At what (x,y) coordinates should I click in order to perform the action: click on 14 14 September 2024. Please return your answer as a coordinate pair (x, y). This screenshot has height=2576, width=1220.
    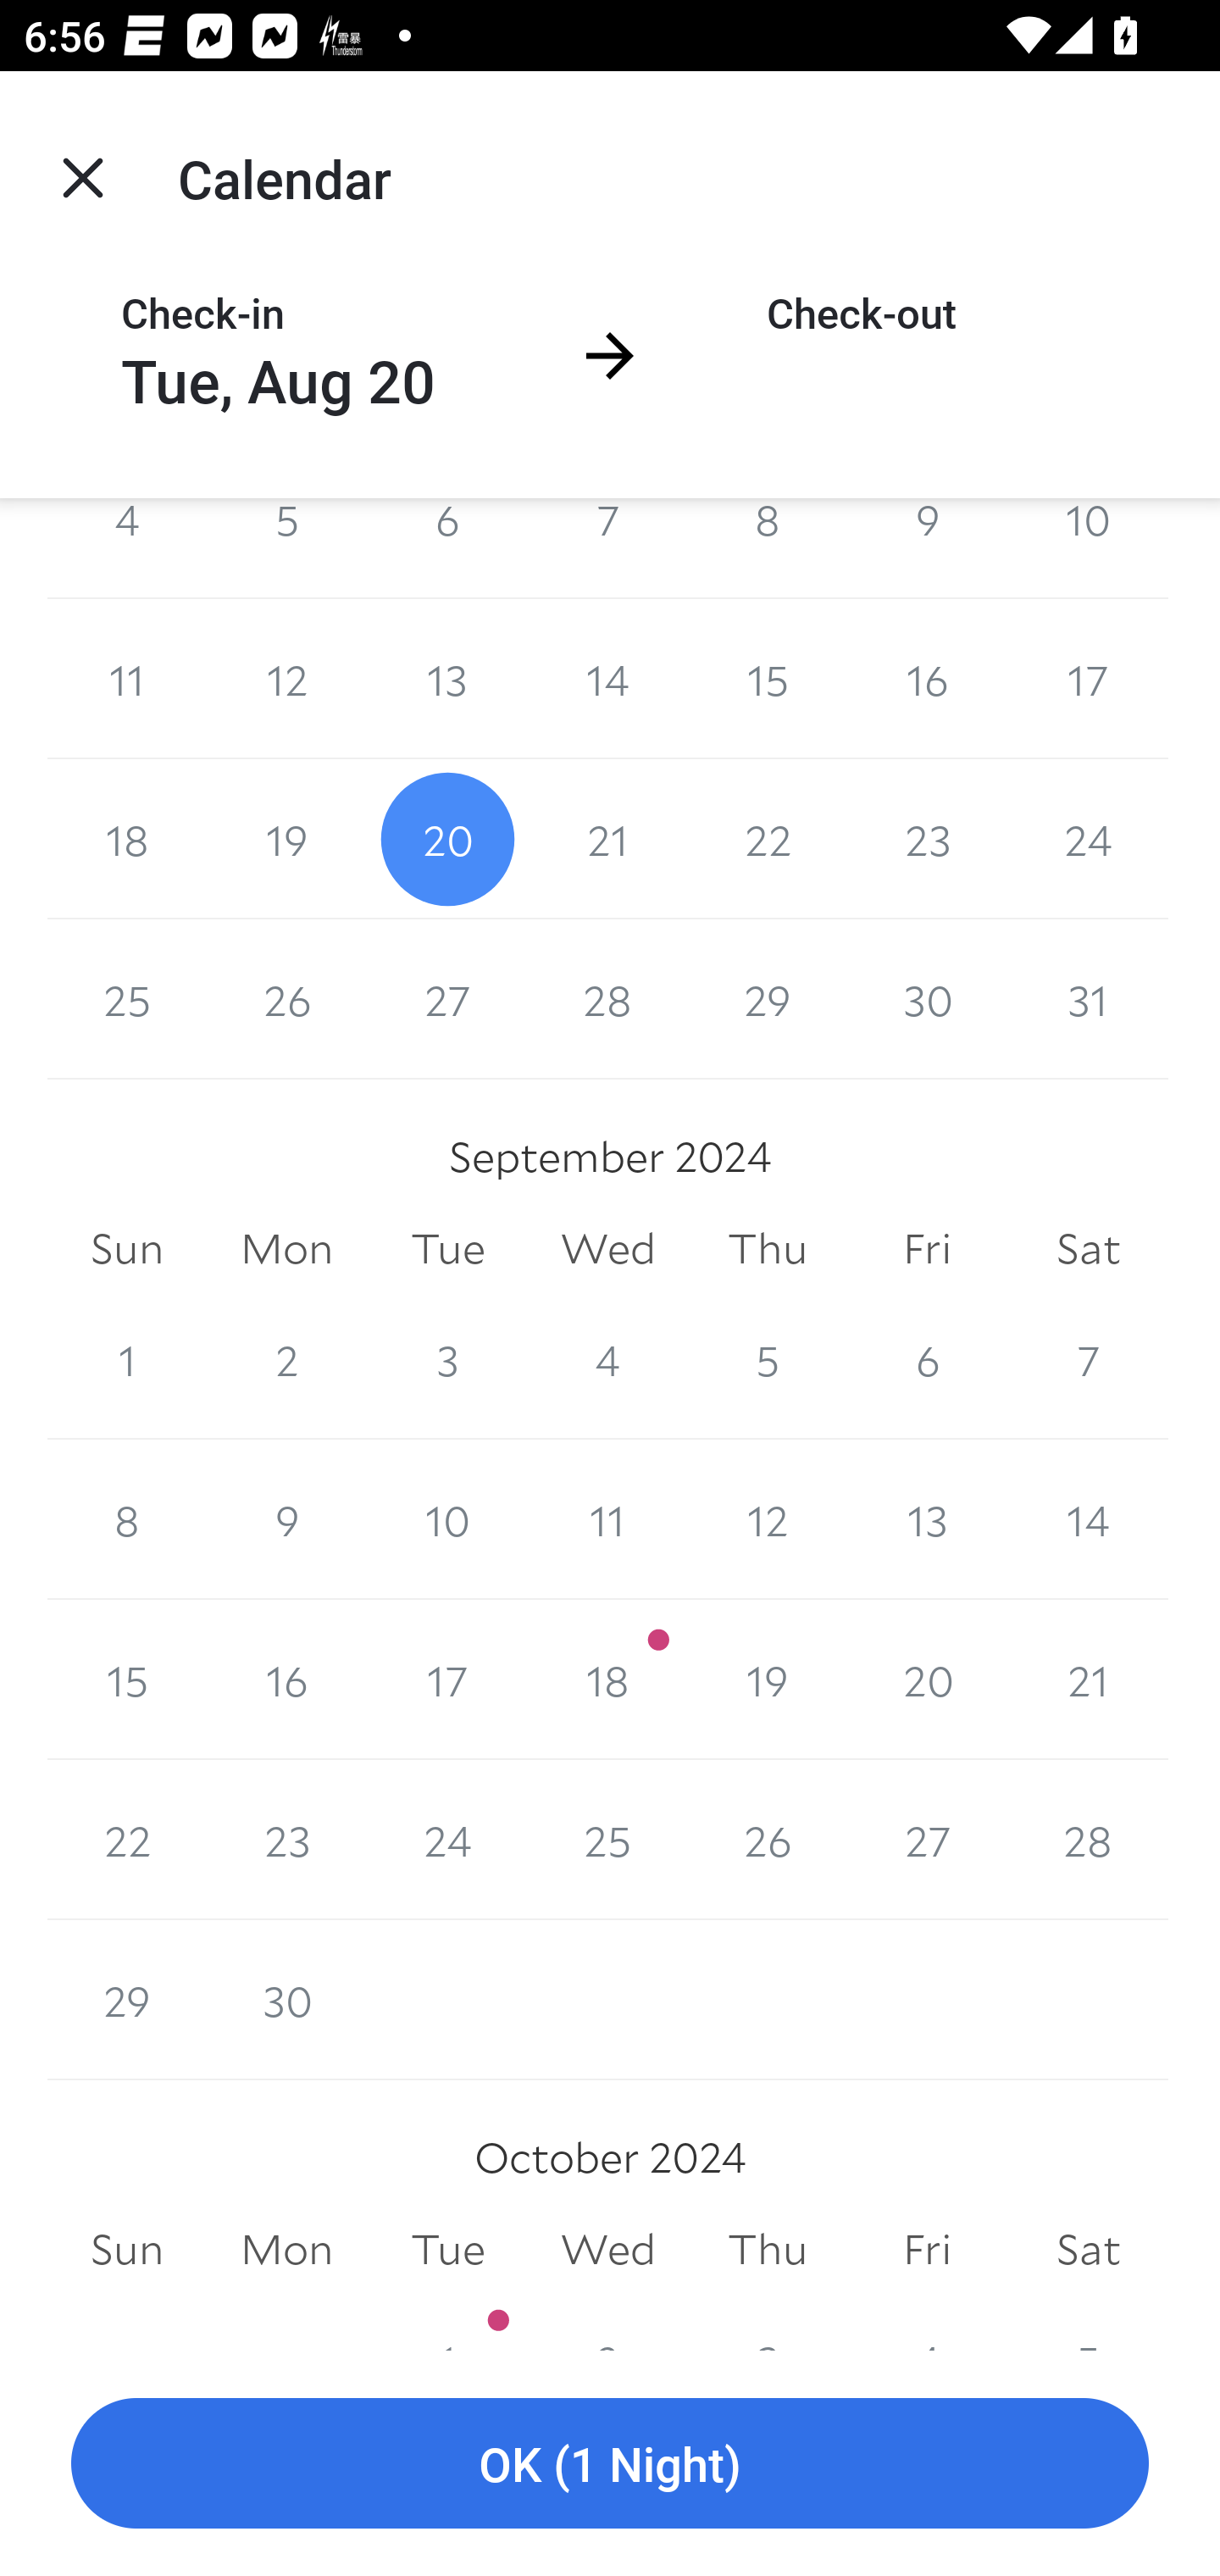
    Looking at the image, I should click on (1088, 1519).